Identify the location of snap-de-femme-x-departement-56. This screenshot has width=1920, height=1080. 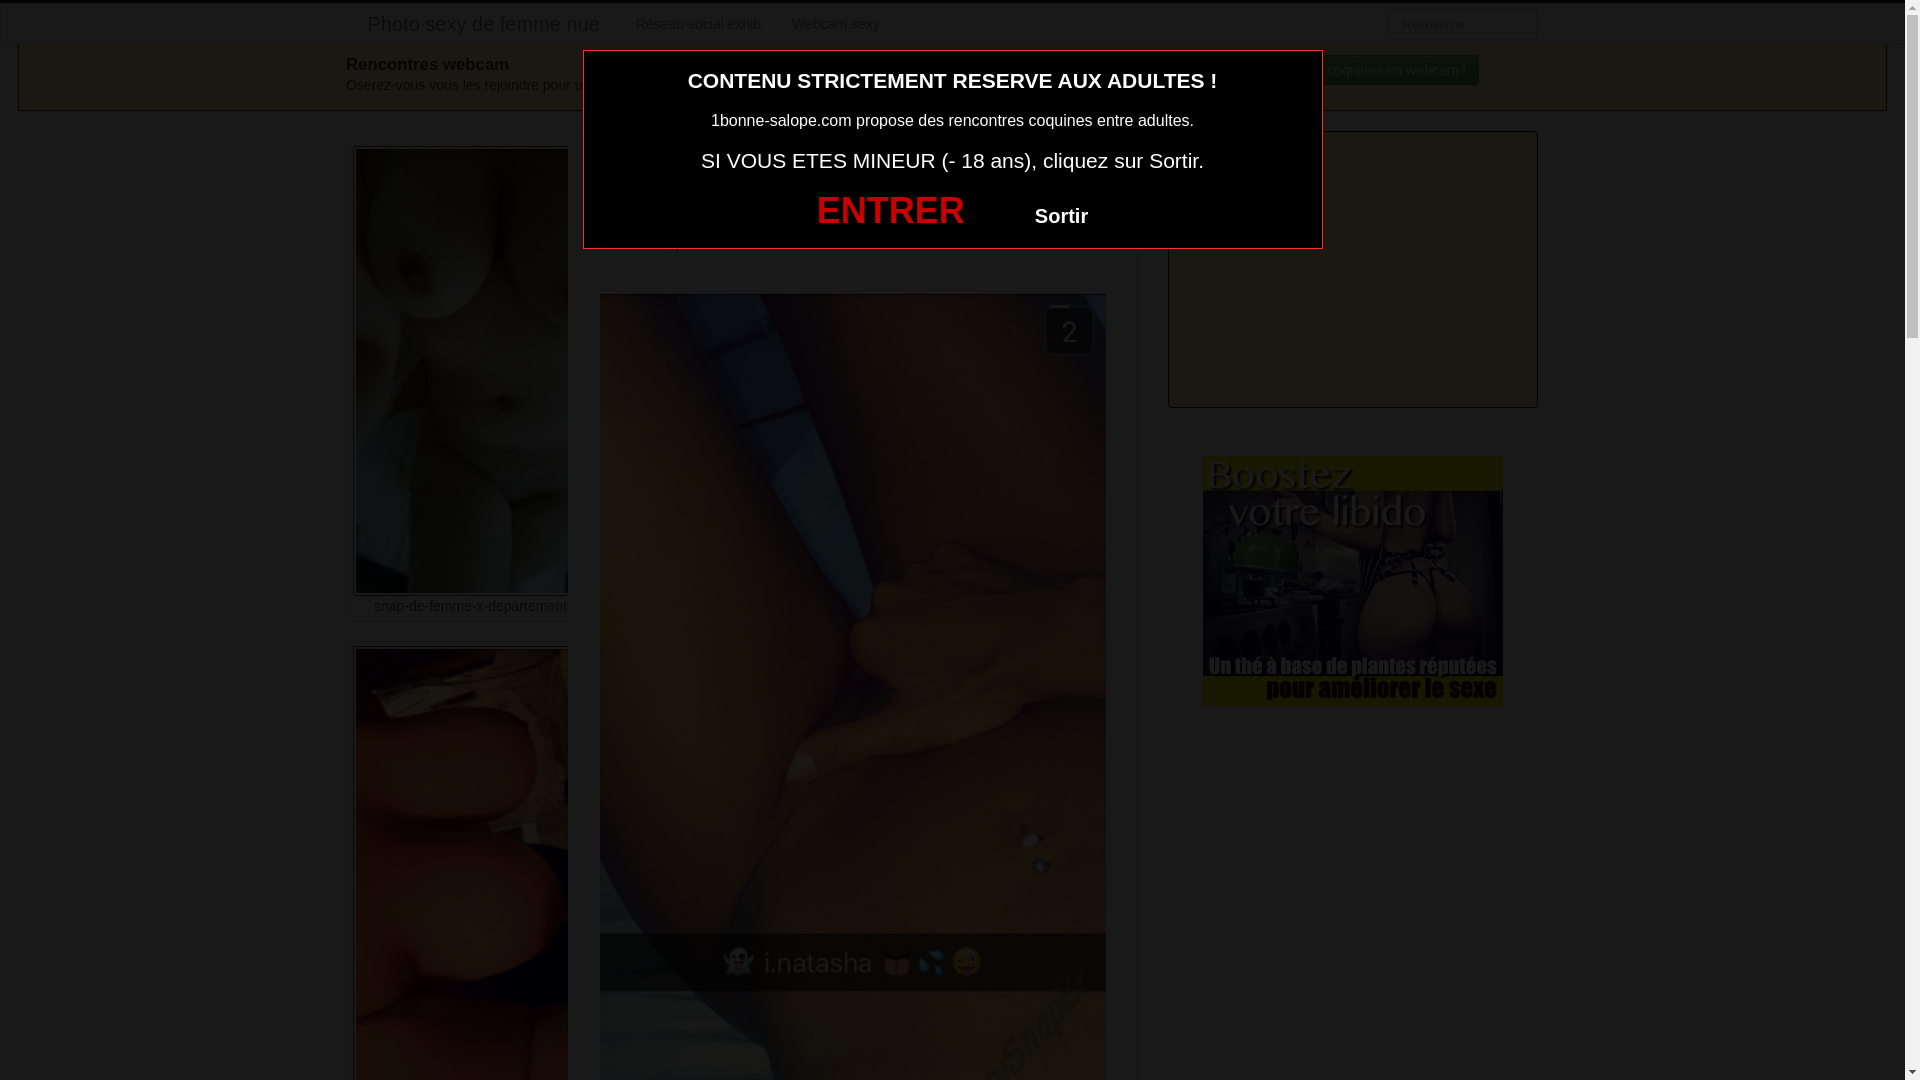
(480, 488).